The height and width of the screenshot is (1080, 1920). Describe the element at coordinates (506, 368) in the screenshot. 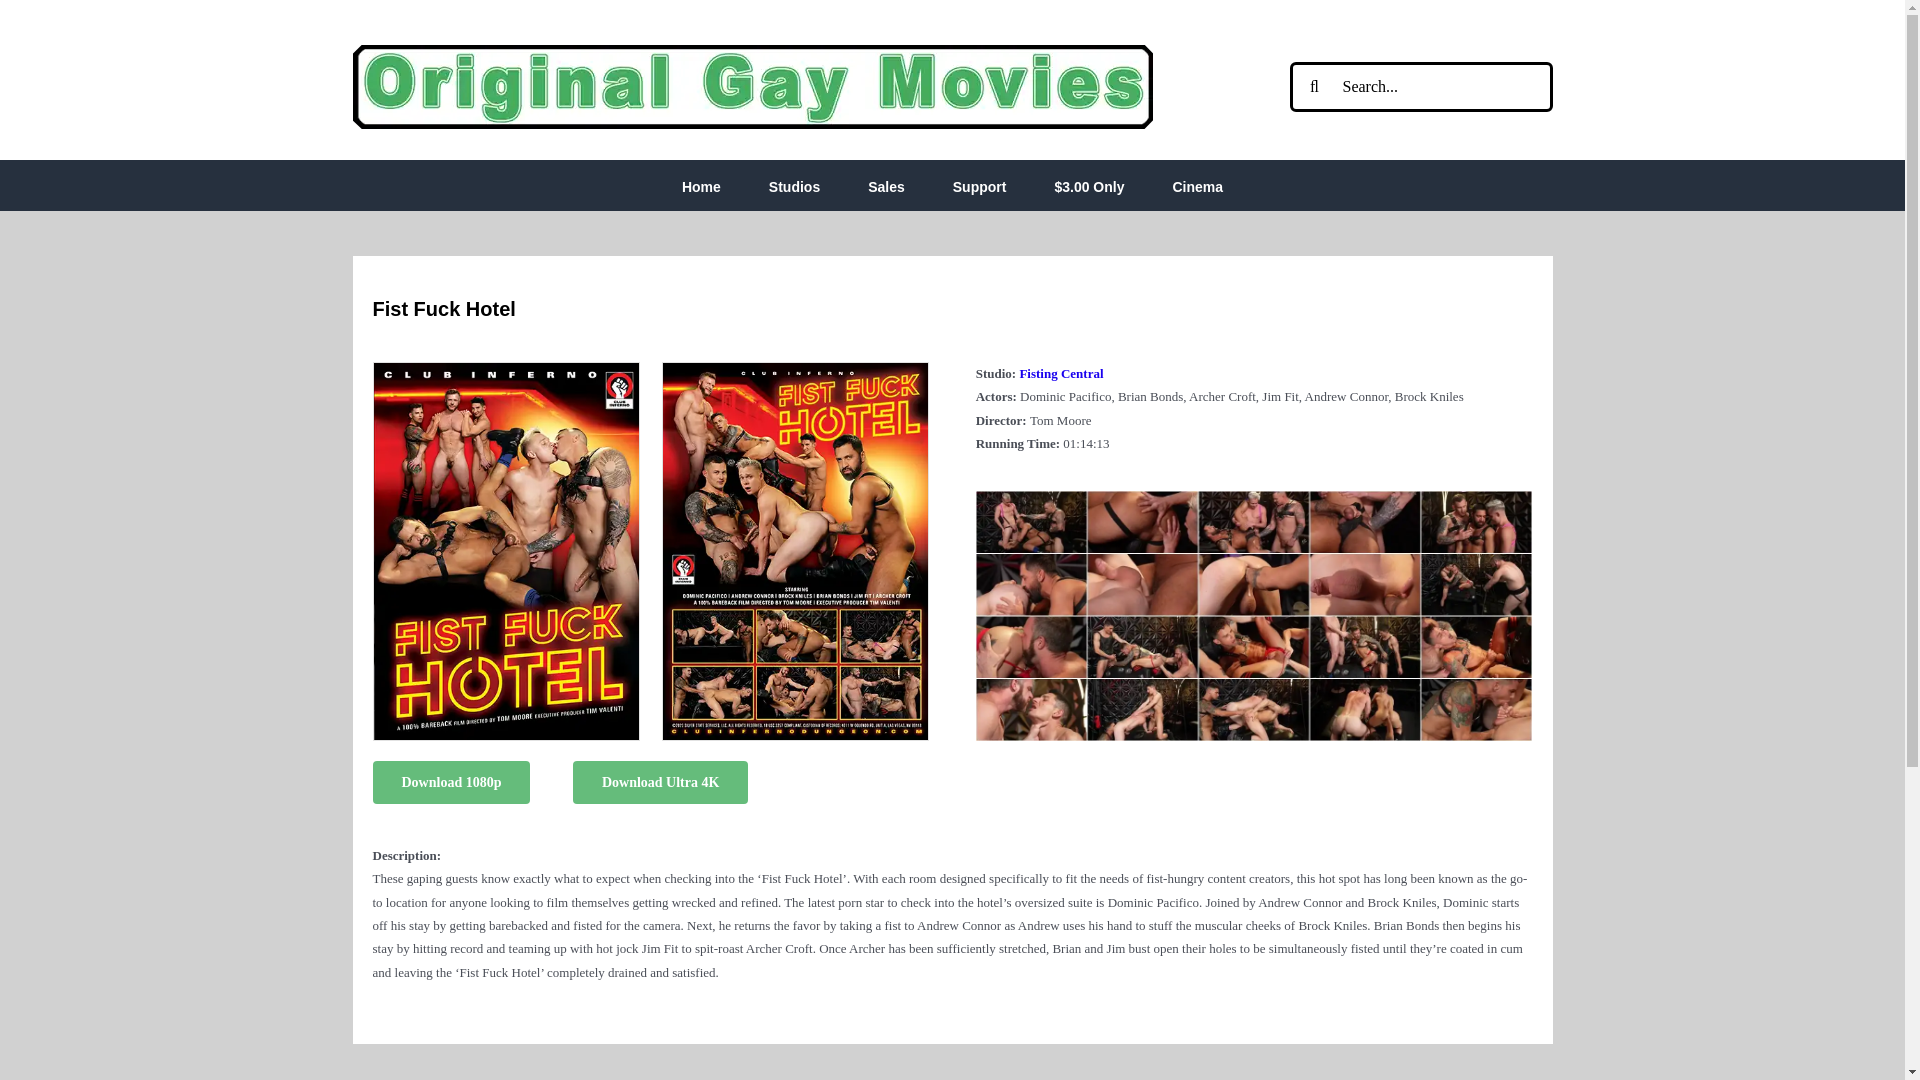

I see `Fist Fuck Hotel` at that location.